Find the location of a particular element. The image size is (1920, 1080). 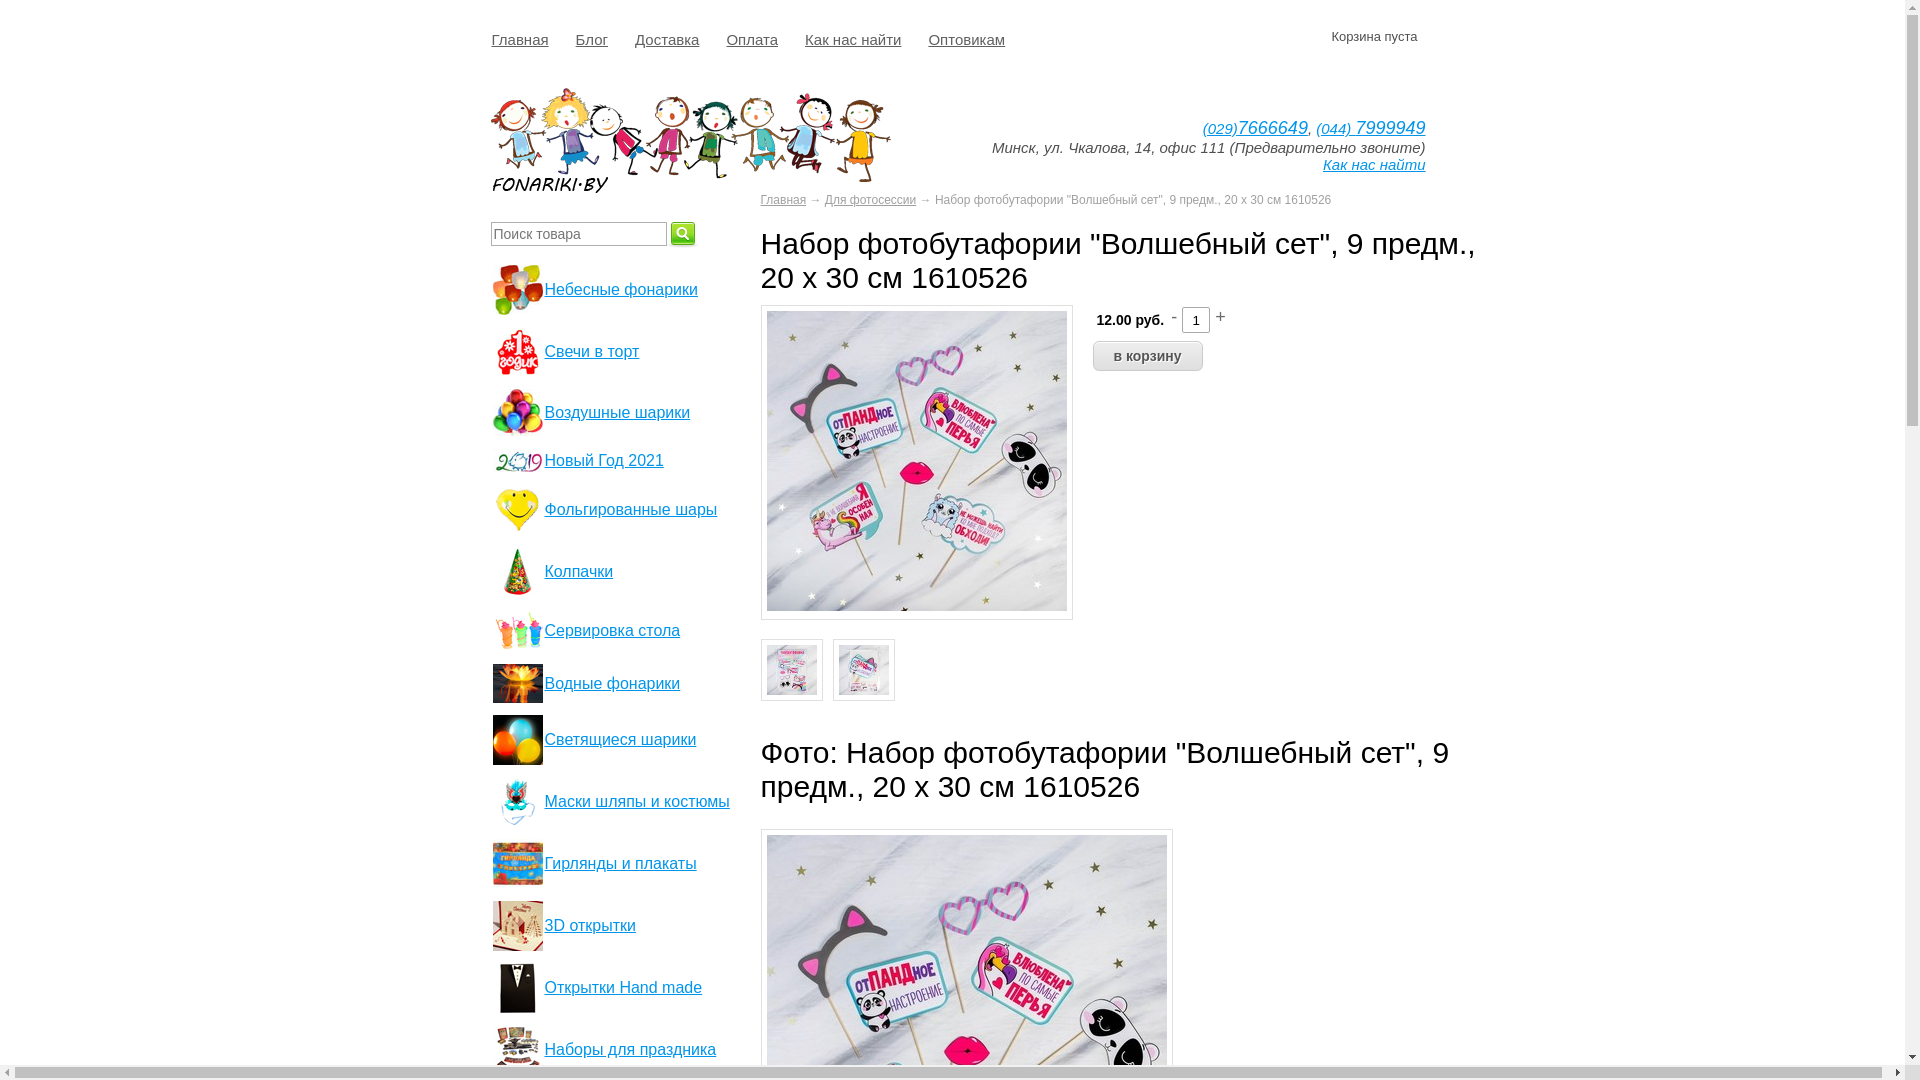

(044) 7999949 is located at coordinates (1370, 128).